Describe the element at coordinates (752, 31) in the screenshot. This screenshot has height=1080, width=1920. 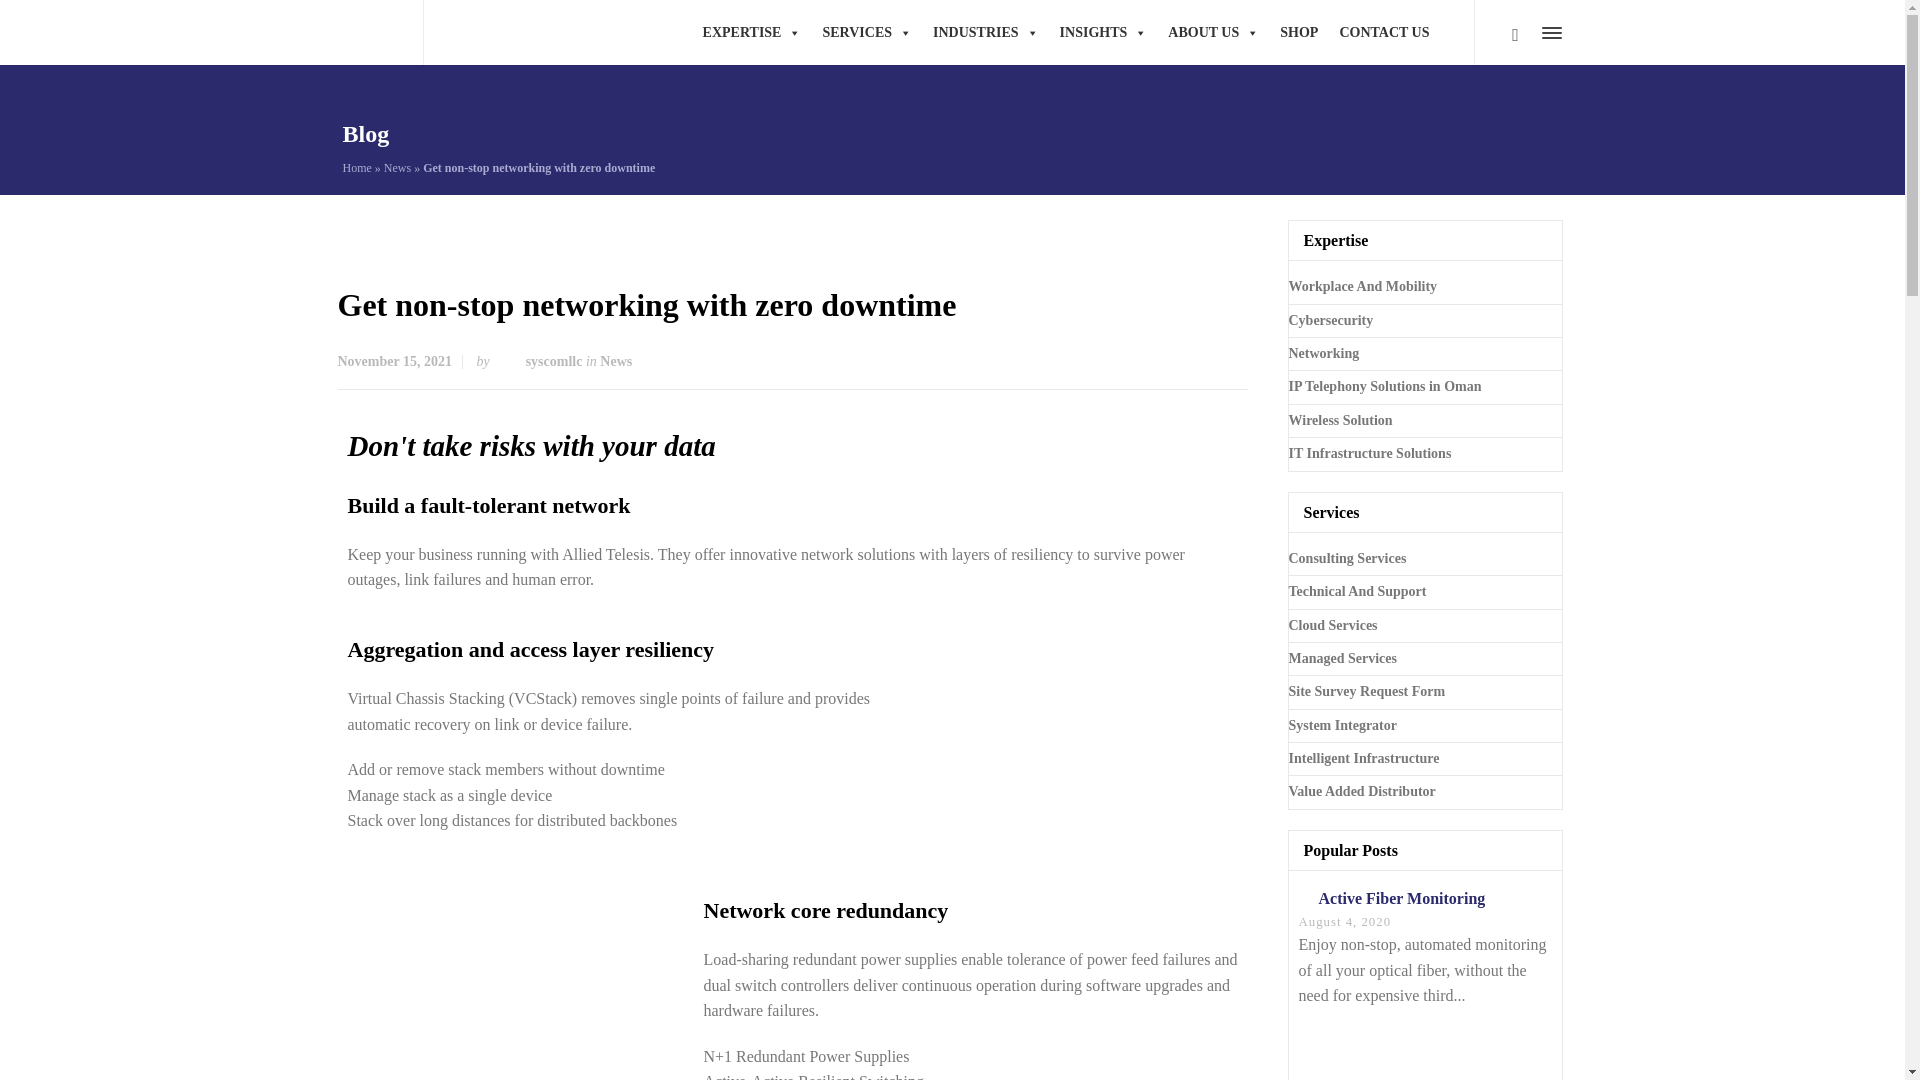
I see `EXPERTISE` at that location.